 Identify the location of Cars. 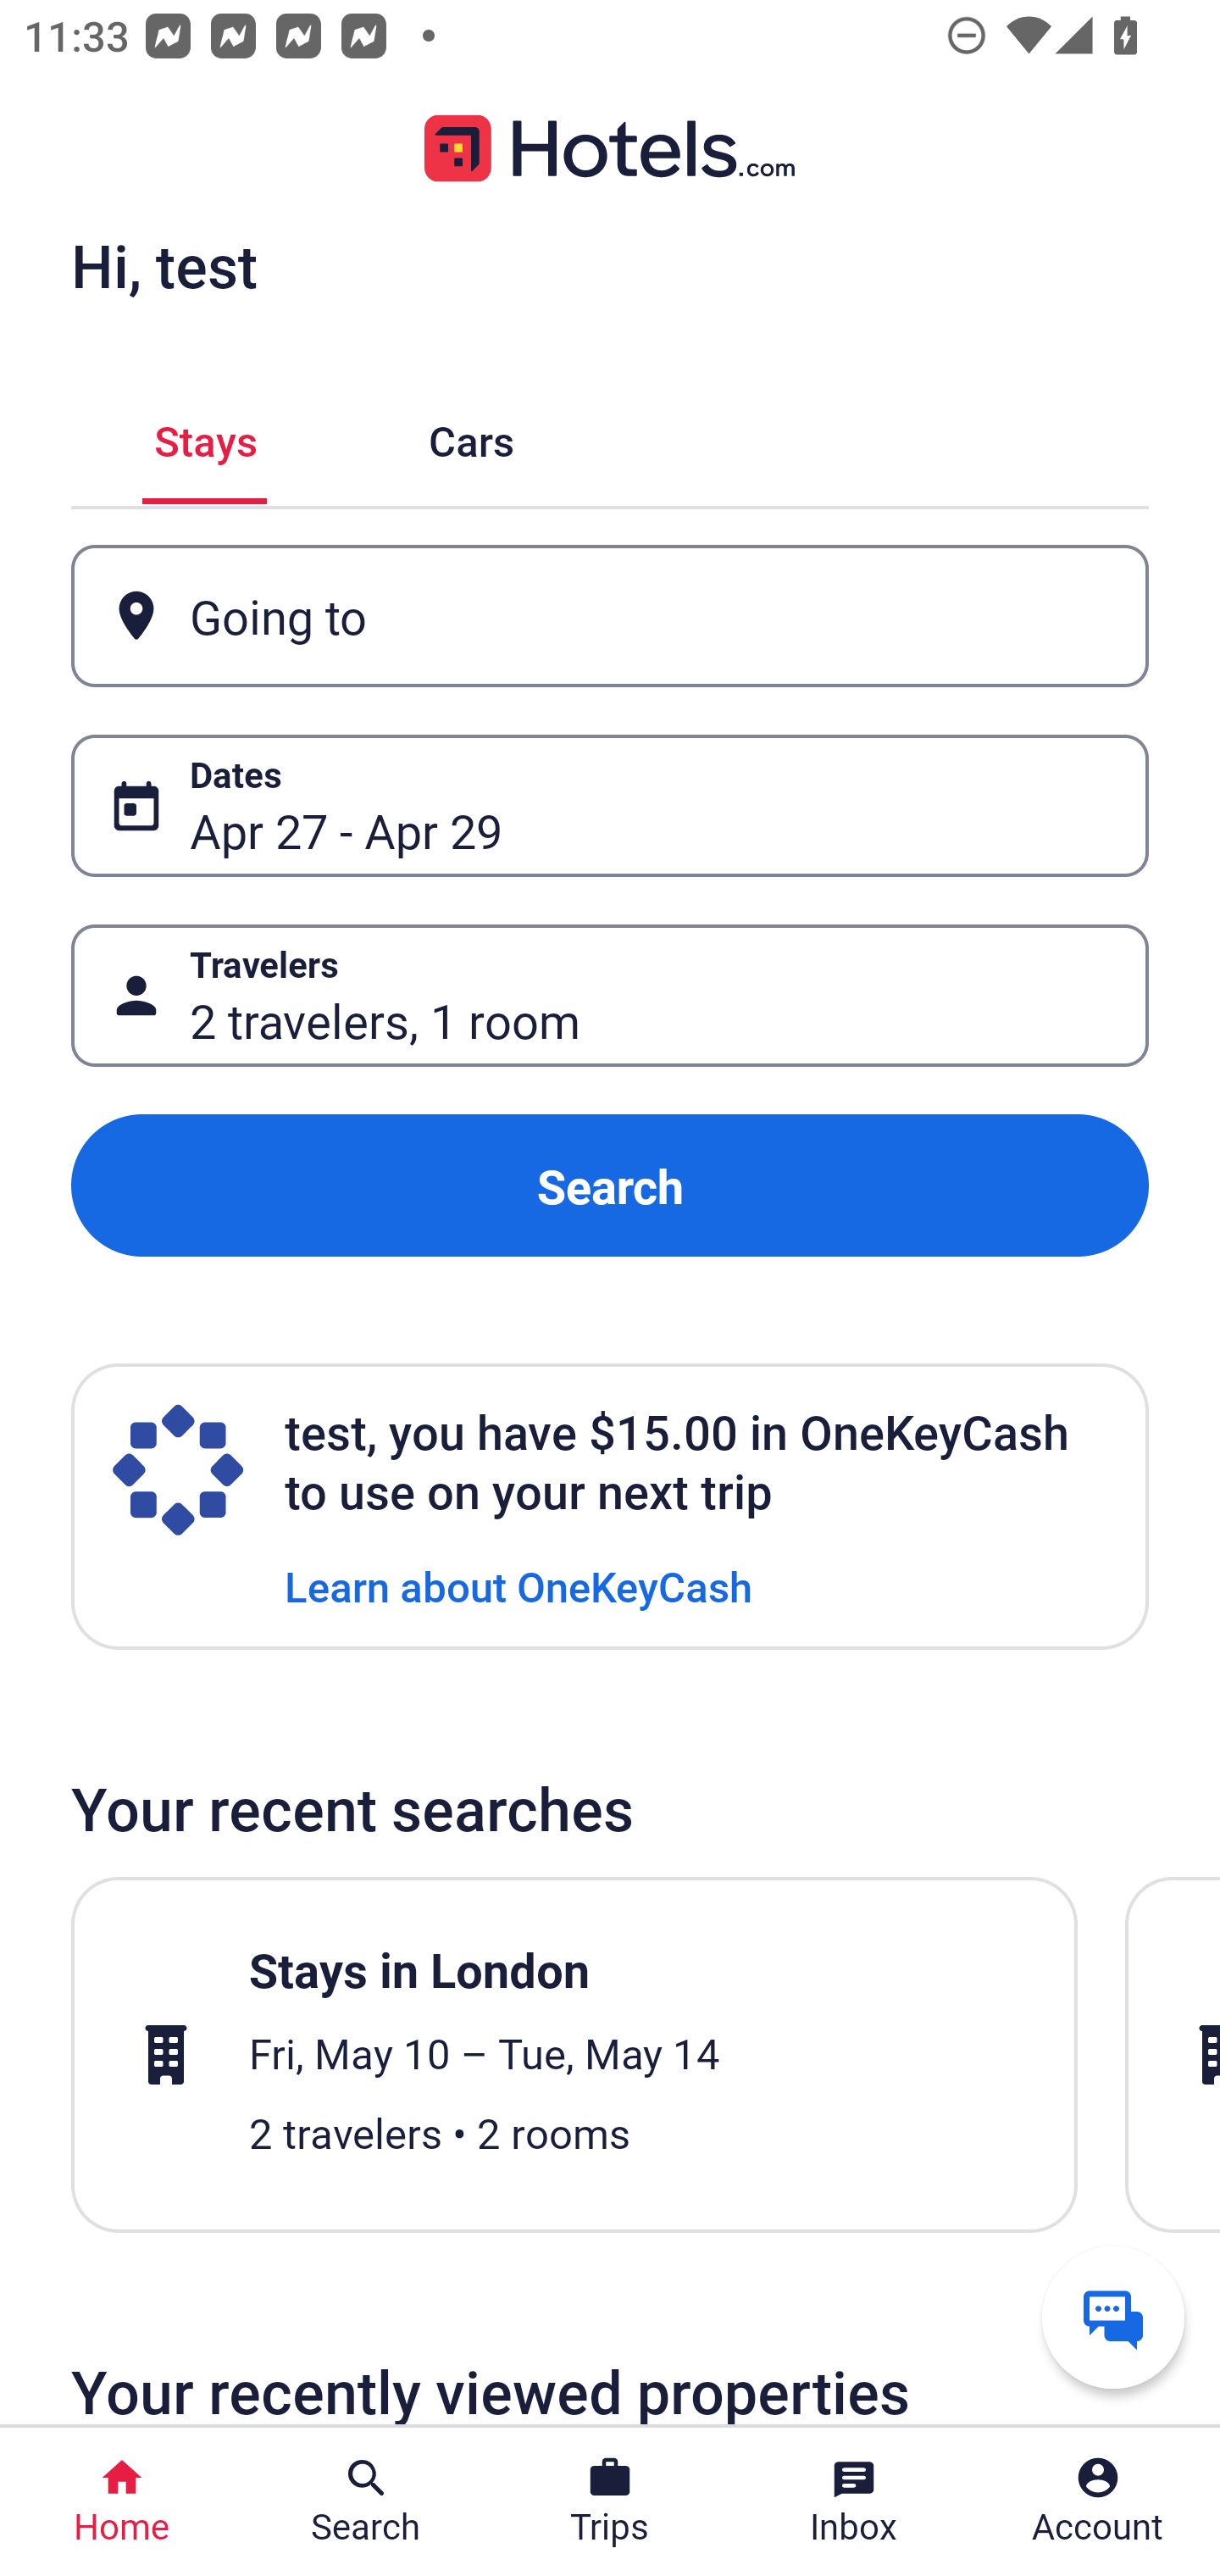
(471, 436).